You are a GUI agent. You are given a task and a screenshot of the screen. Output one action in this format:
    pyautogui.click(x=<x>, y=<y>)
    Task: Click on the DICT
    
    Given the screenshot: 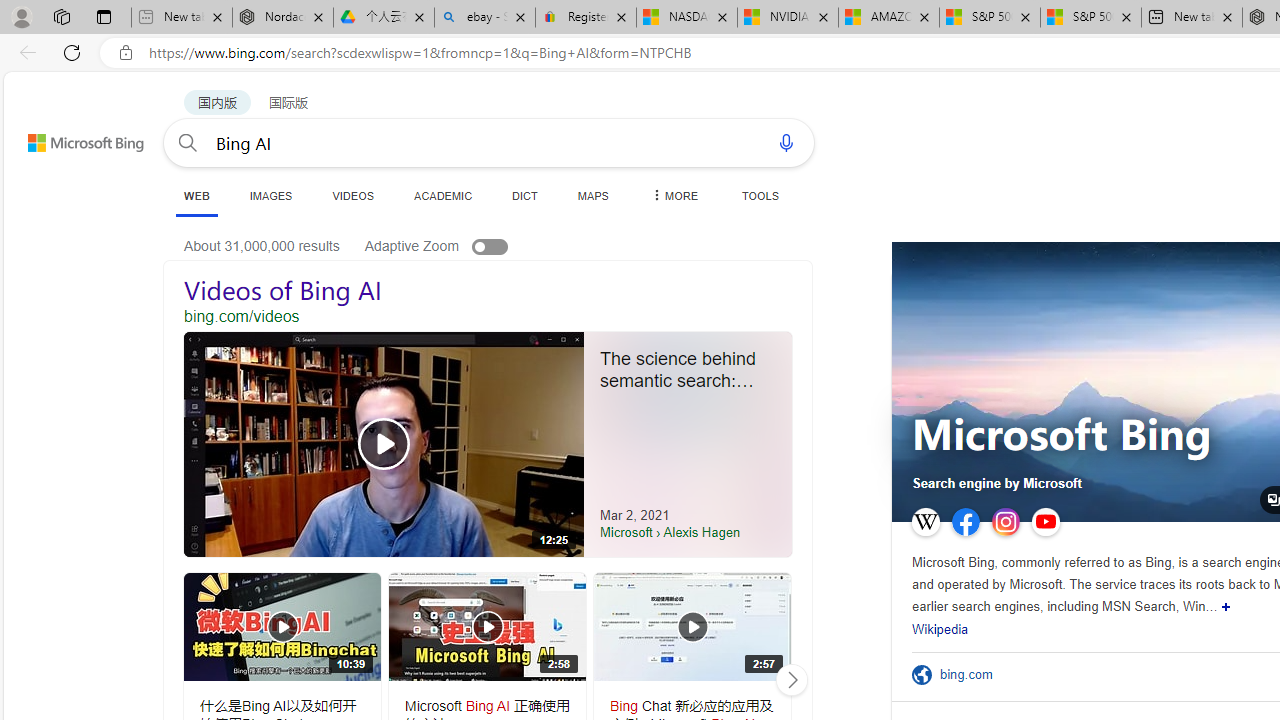 What is the action you would take?
    pyautogui.click(x=525, y=195)
    